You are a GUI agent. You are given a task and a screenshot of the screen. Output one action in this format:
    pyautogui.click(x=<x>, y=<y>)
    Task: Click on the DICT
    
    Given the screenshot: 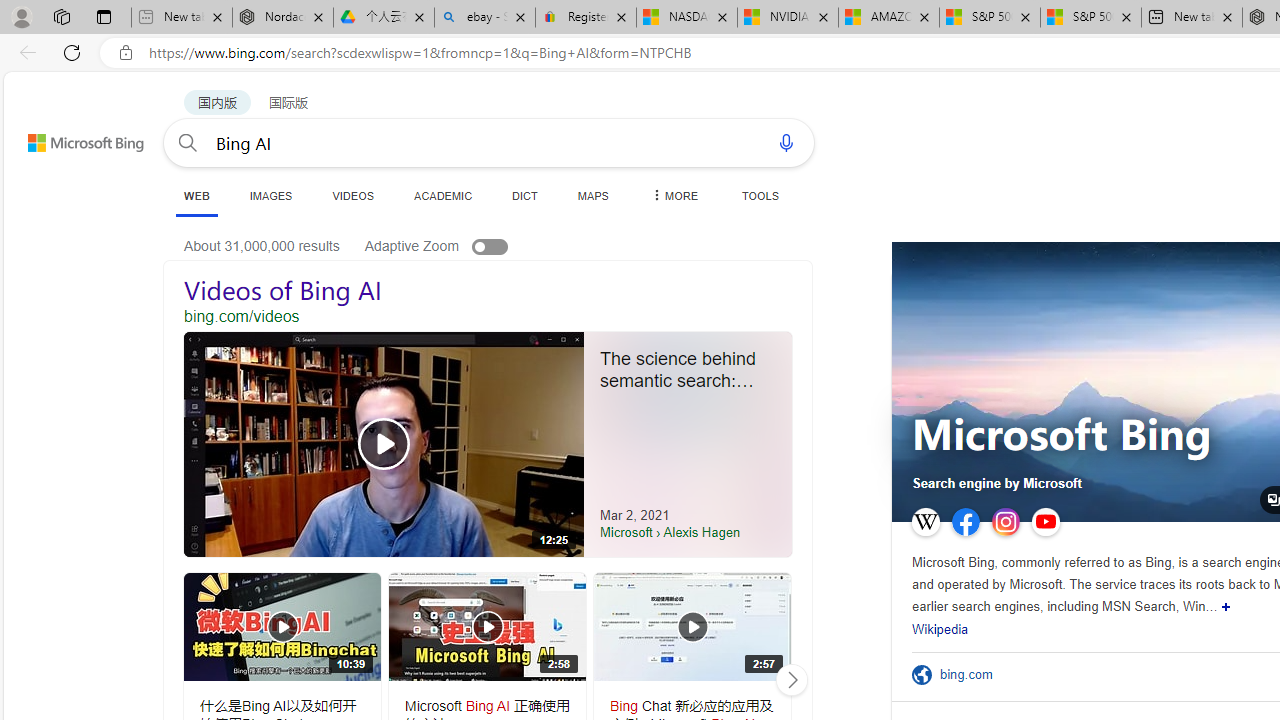 What is the action you would take?
    pyautogui.click(x=525, y=195)
    